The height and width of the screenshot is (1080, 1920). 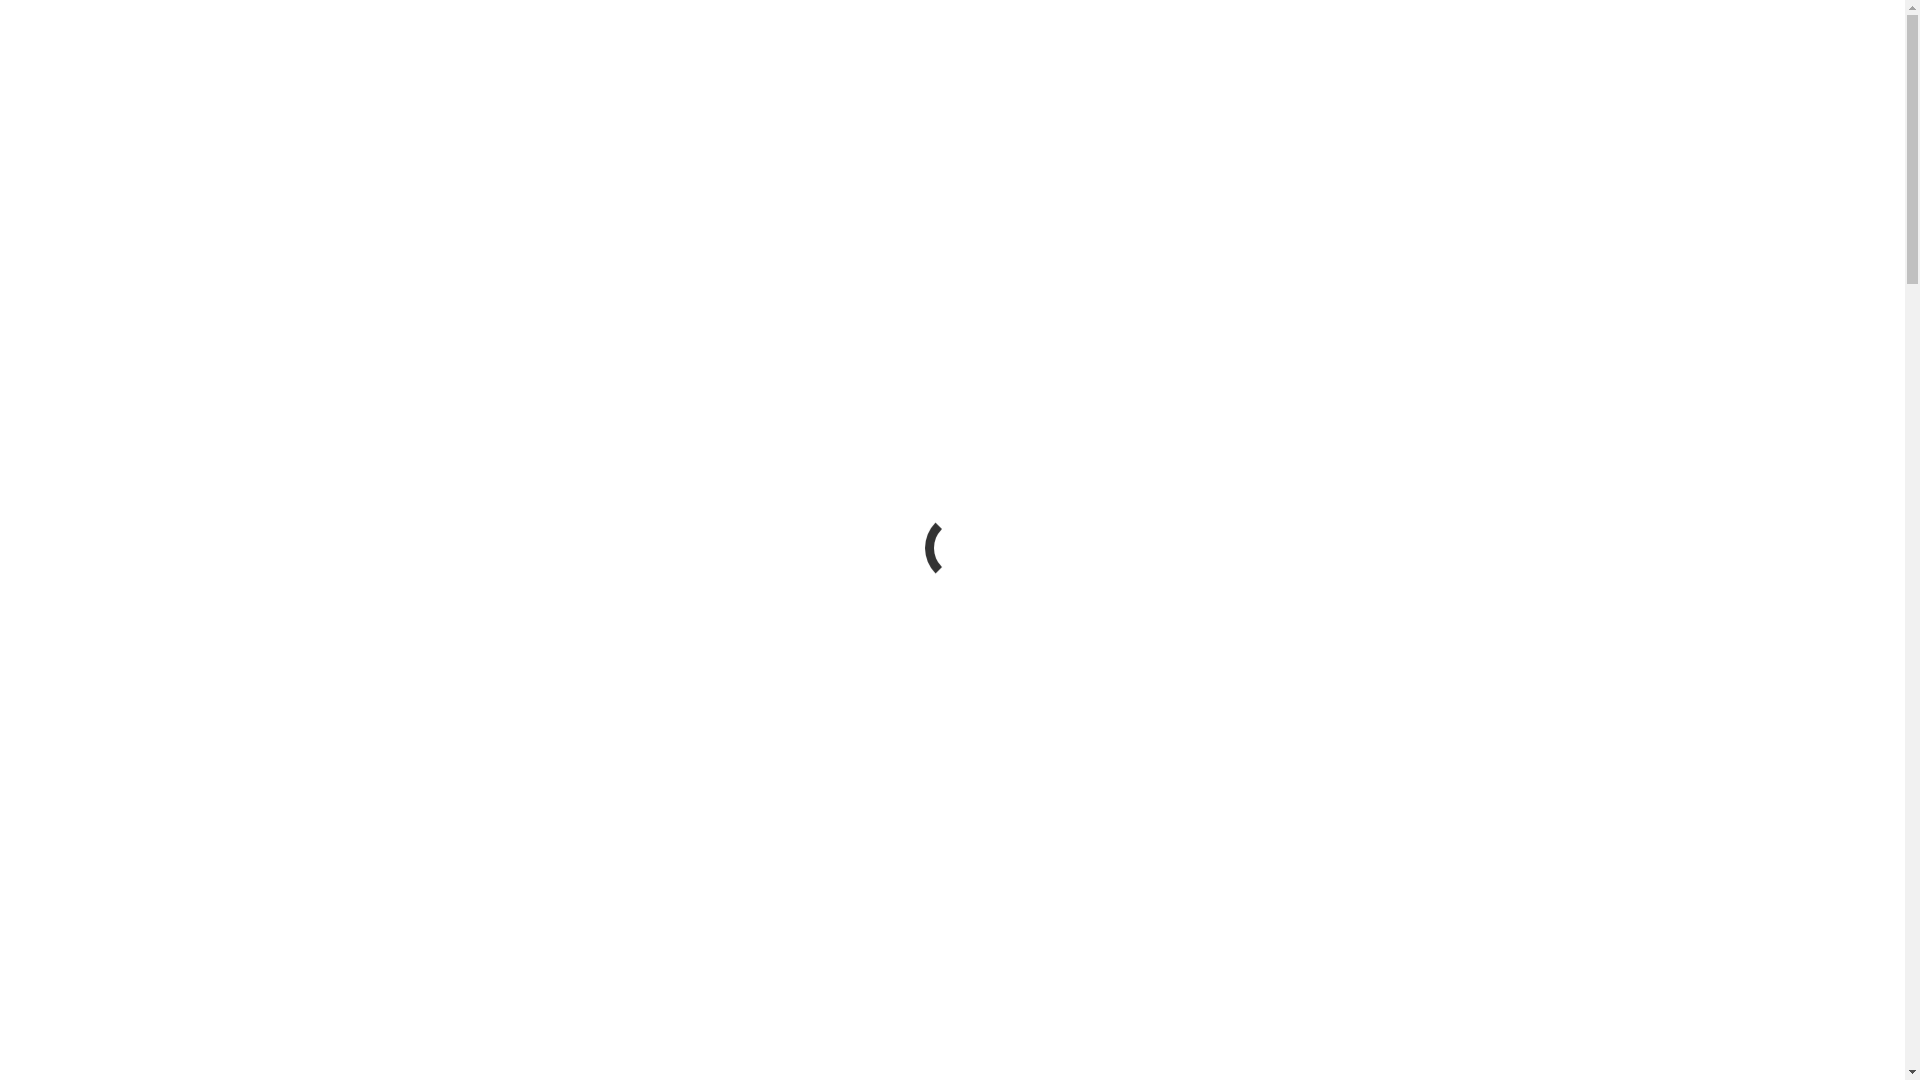 What do you see at coordinates (85, 480) in the screenshot?
I see `Pet Owners` at bounding box center [85, 480].